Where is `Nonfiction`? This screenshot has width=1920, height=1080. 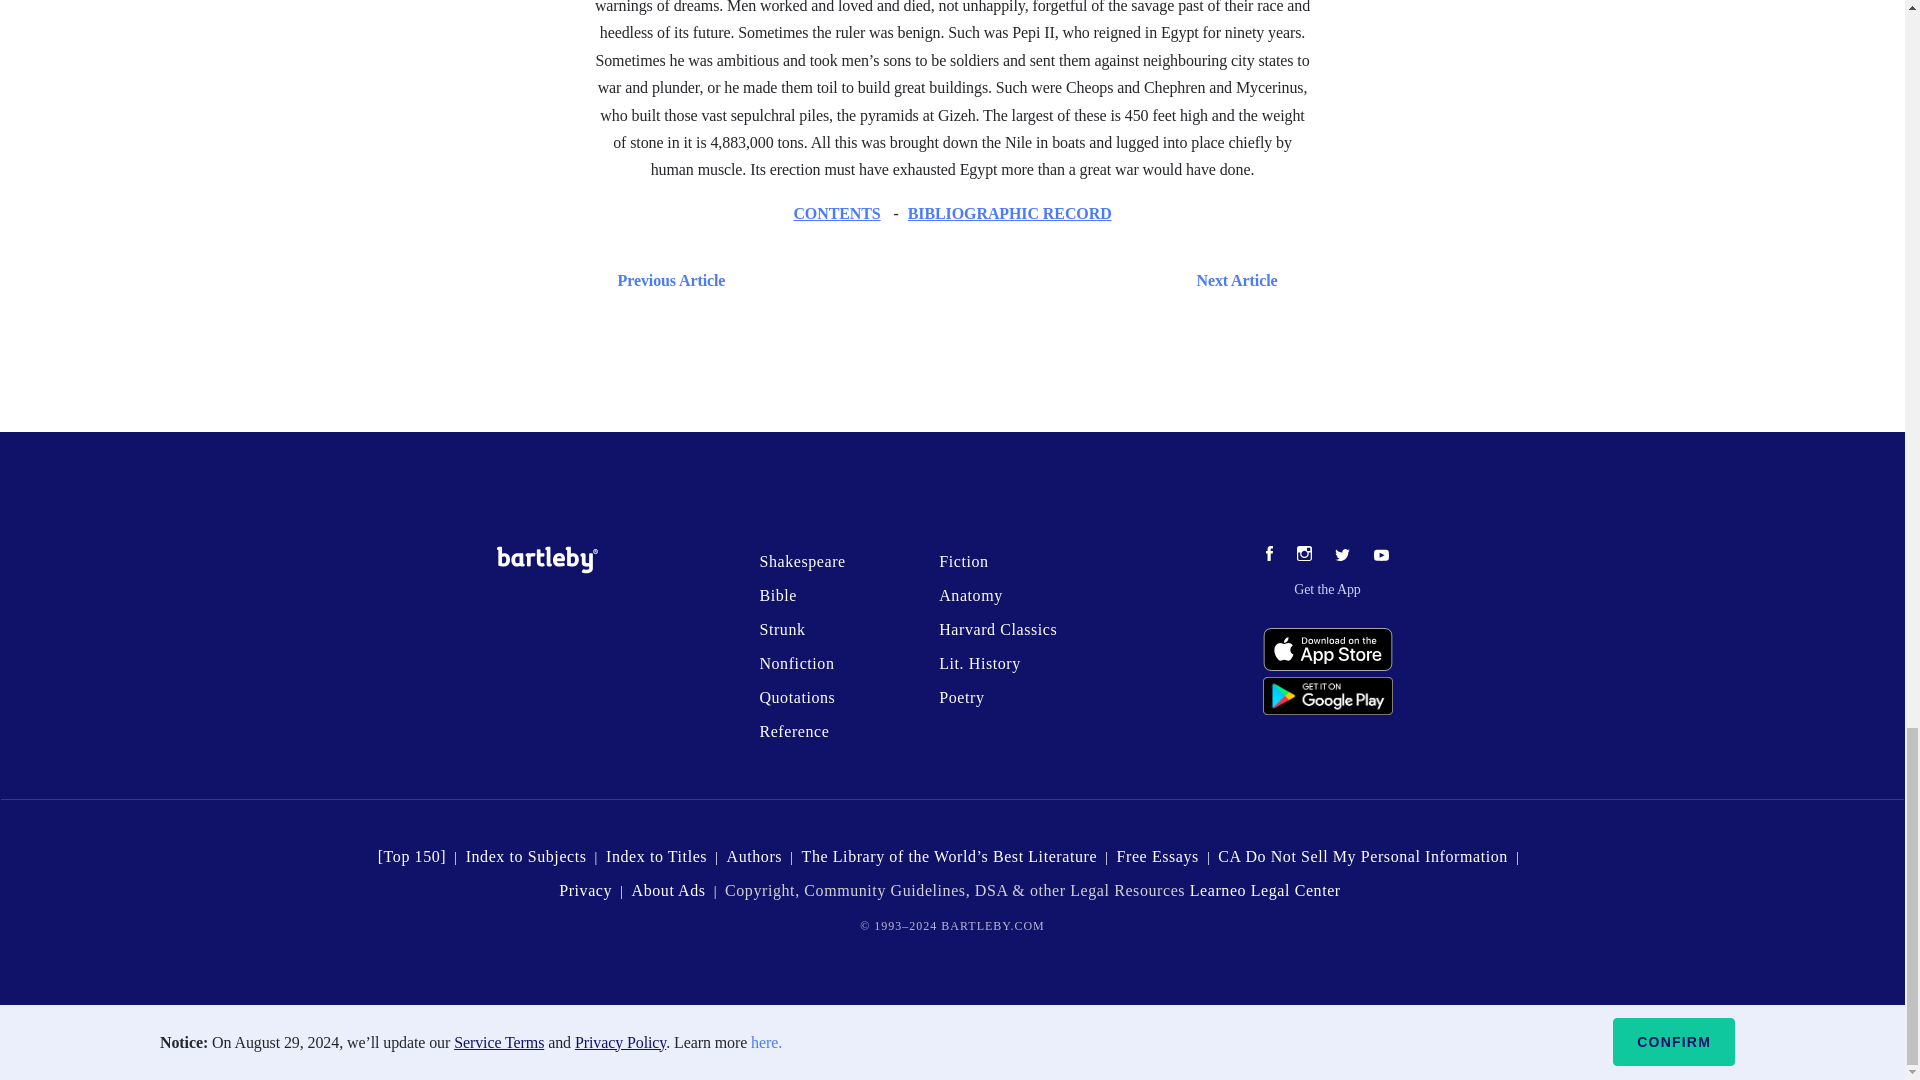
Nonfiction is located at coordinates (796, 662).